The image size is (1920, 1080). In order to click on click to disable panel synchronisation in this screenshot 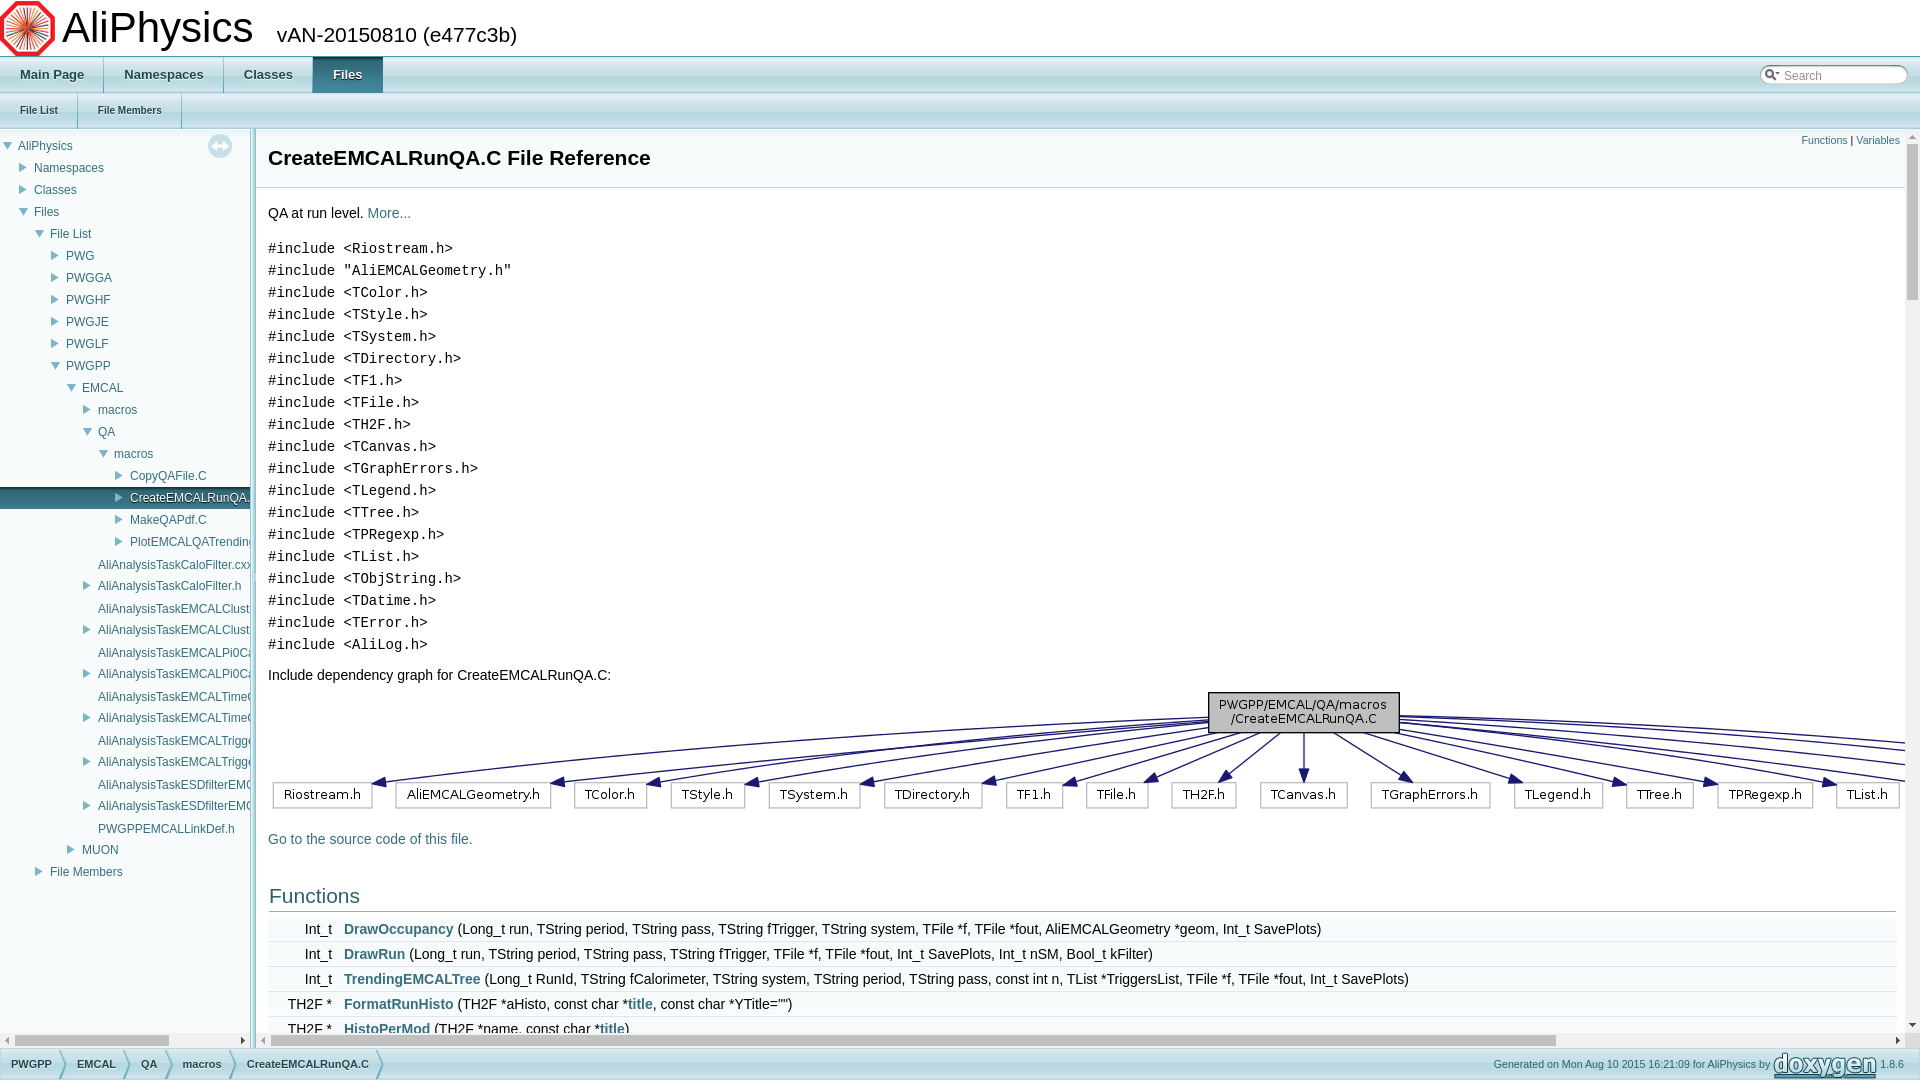, I will do `click(220, 146)`.